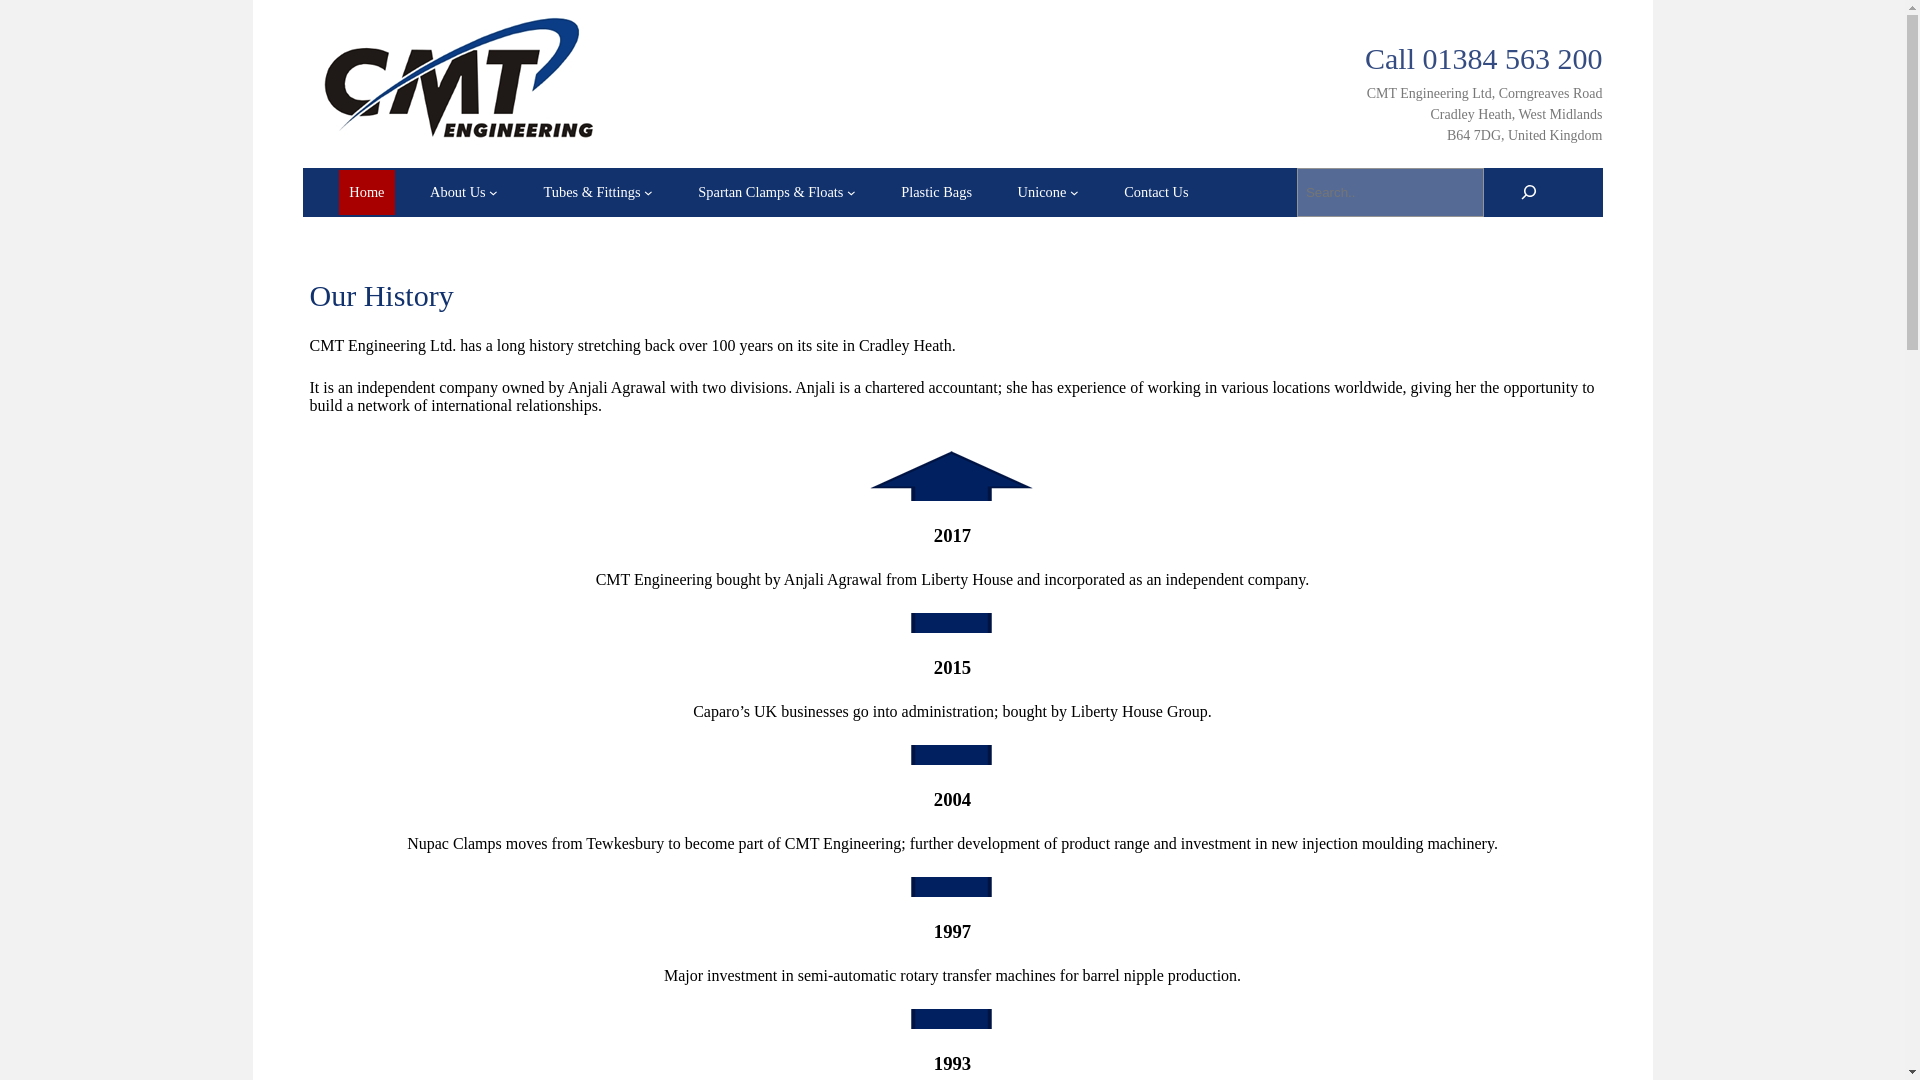 The height and width of the screenshot is (1080, 1920). Describe the element at coordinates (1042, 192) in the screenshot. I see `Unicone` at that location.